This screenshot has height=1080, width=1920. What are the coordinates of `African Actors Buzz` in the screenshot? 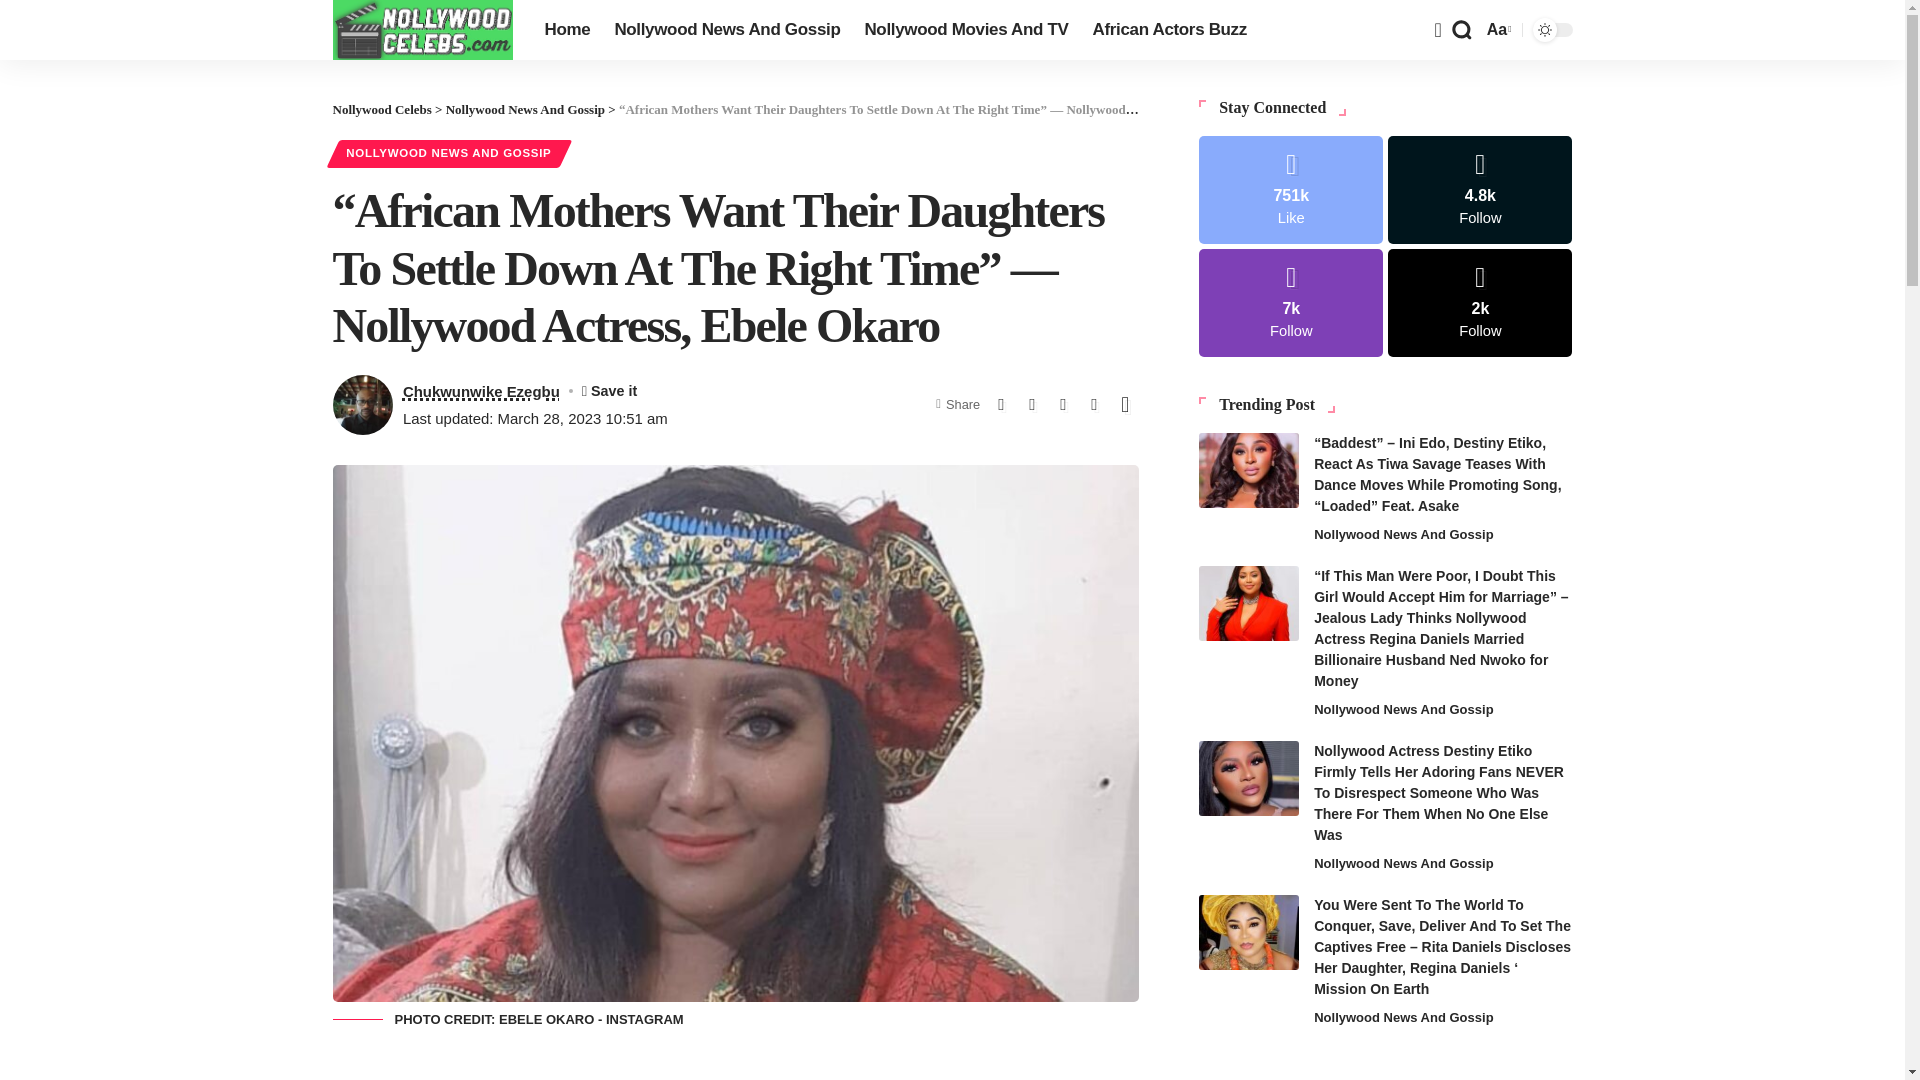 It's located at (1168, 30).